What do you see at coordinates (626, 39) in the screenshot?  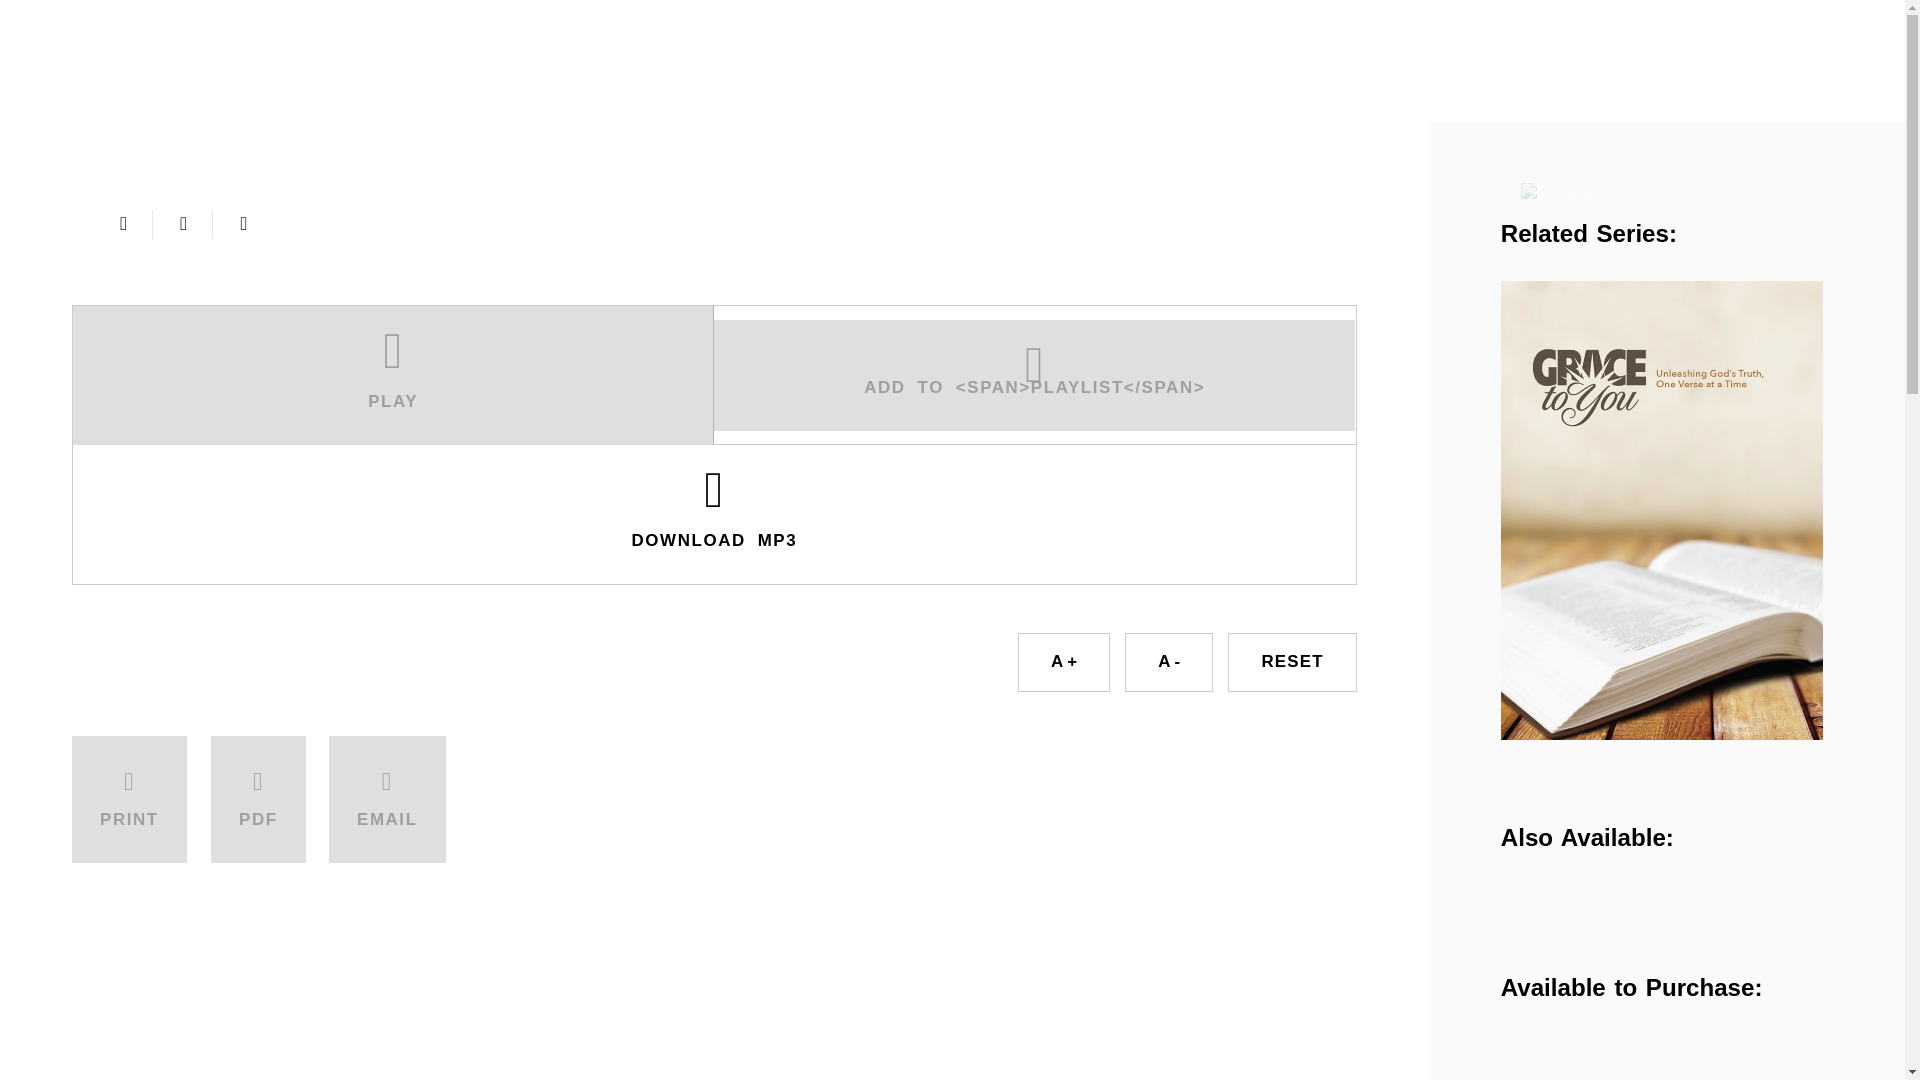 I see `LISTEN NOW` at bounding box center [626, 39].